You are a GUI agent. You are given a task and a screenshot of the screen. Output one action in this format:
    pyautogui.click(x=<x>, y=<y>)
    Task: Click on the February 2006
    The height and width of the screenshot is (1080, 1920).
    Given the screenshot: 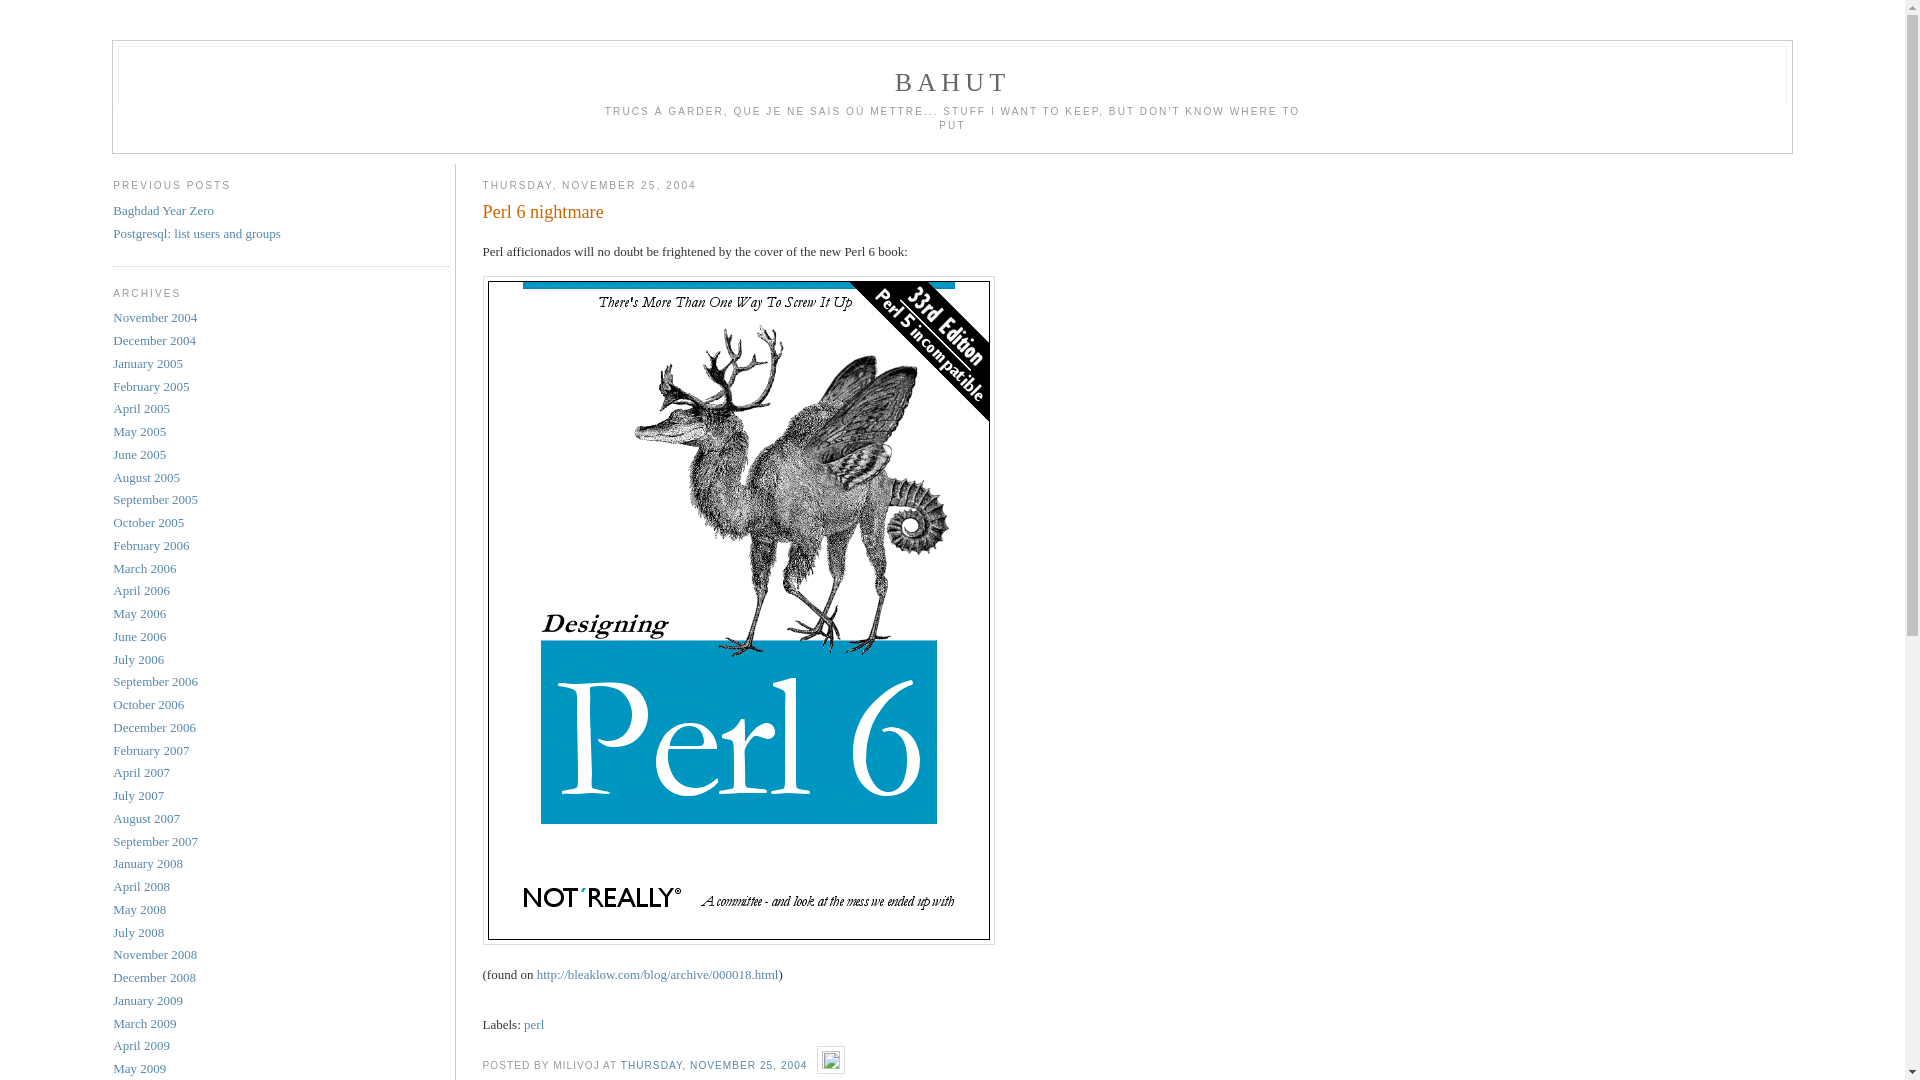 What is the action you would take?
    pyautogui.click(x=151, y=546)
    